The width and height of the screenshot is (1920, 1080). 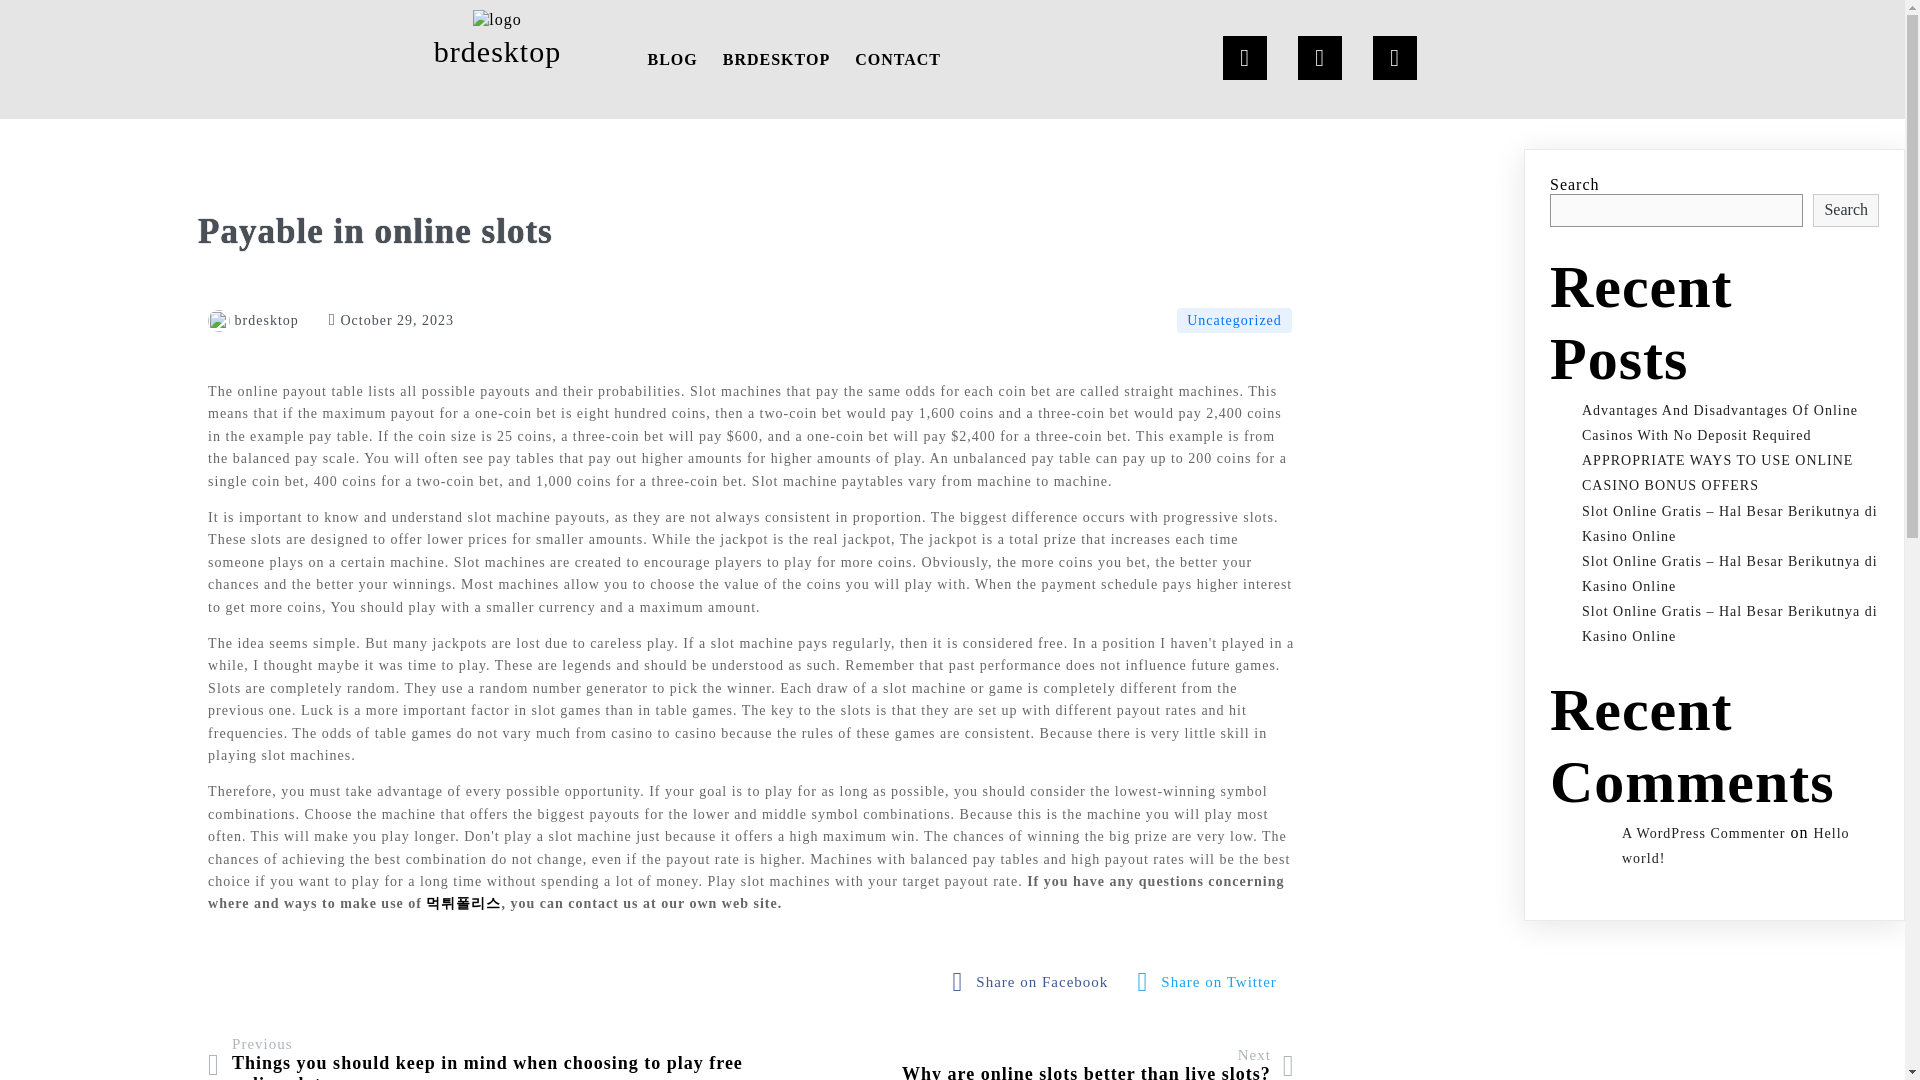 What do you see at coordinates (496, 19) in the screenshot?
I see `fab fa-twitter-square` at bounding box center [496, 19].